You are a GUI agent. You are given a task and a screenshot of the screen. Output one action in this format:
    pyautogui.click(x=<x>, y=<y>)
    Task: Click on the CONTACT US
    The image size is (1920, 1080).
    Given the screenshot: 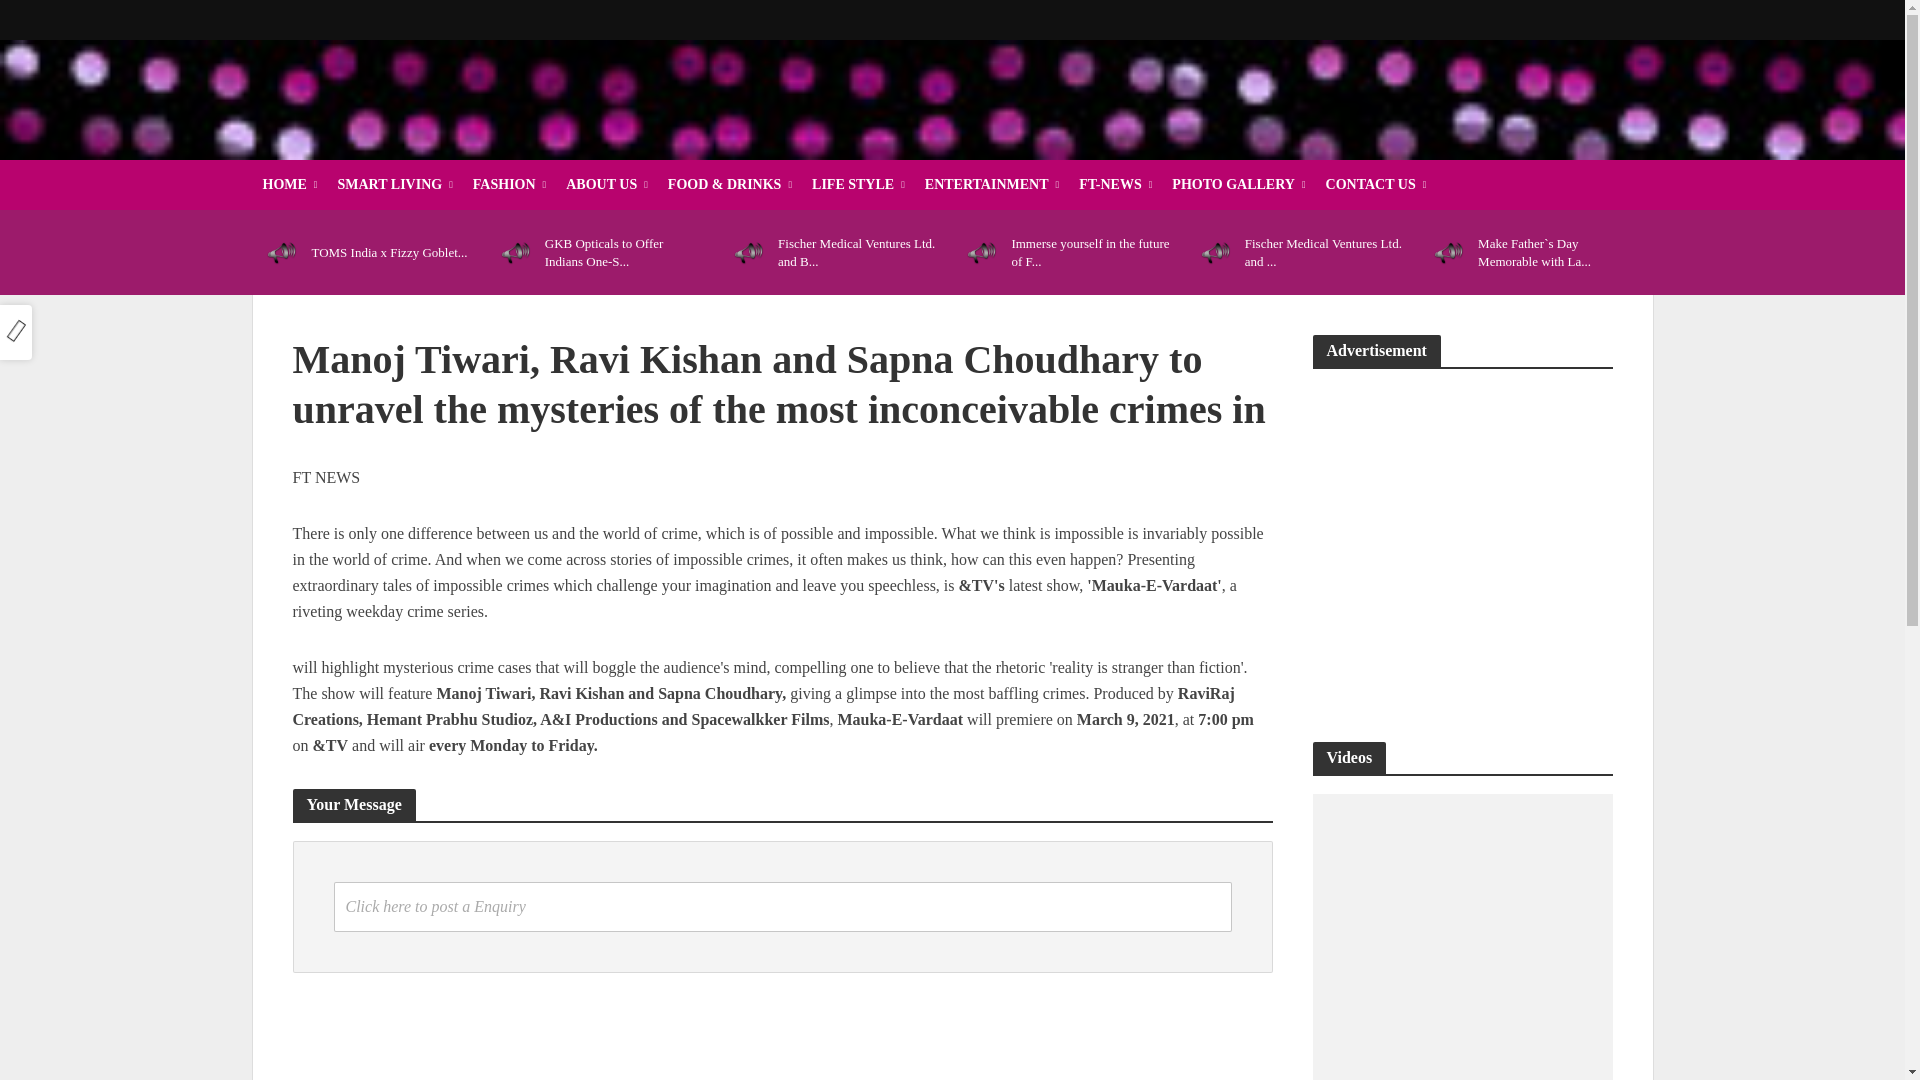 What is the action you would take?
    pyautogui.click(x=1376, y=184)
    